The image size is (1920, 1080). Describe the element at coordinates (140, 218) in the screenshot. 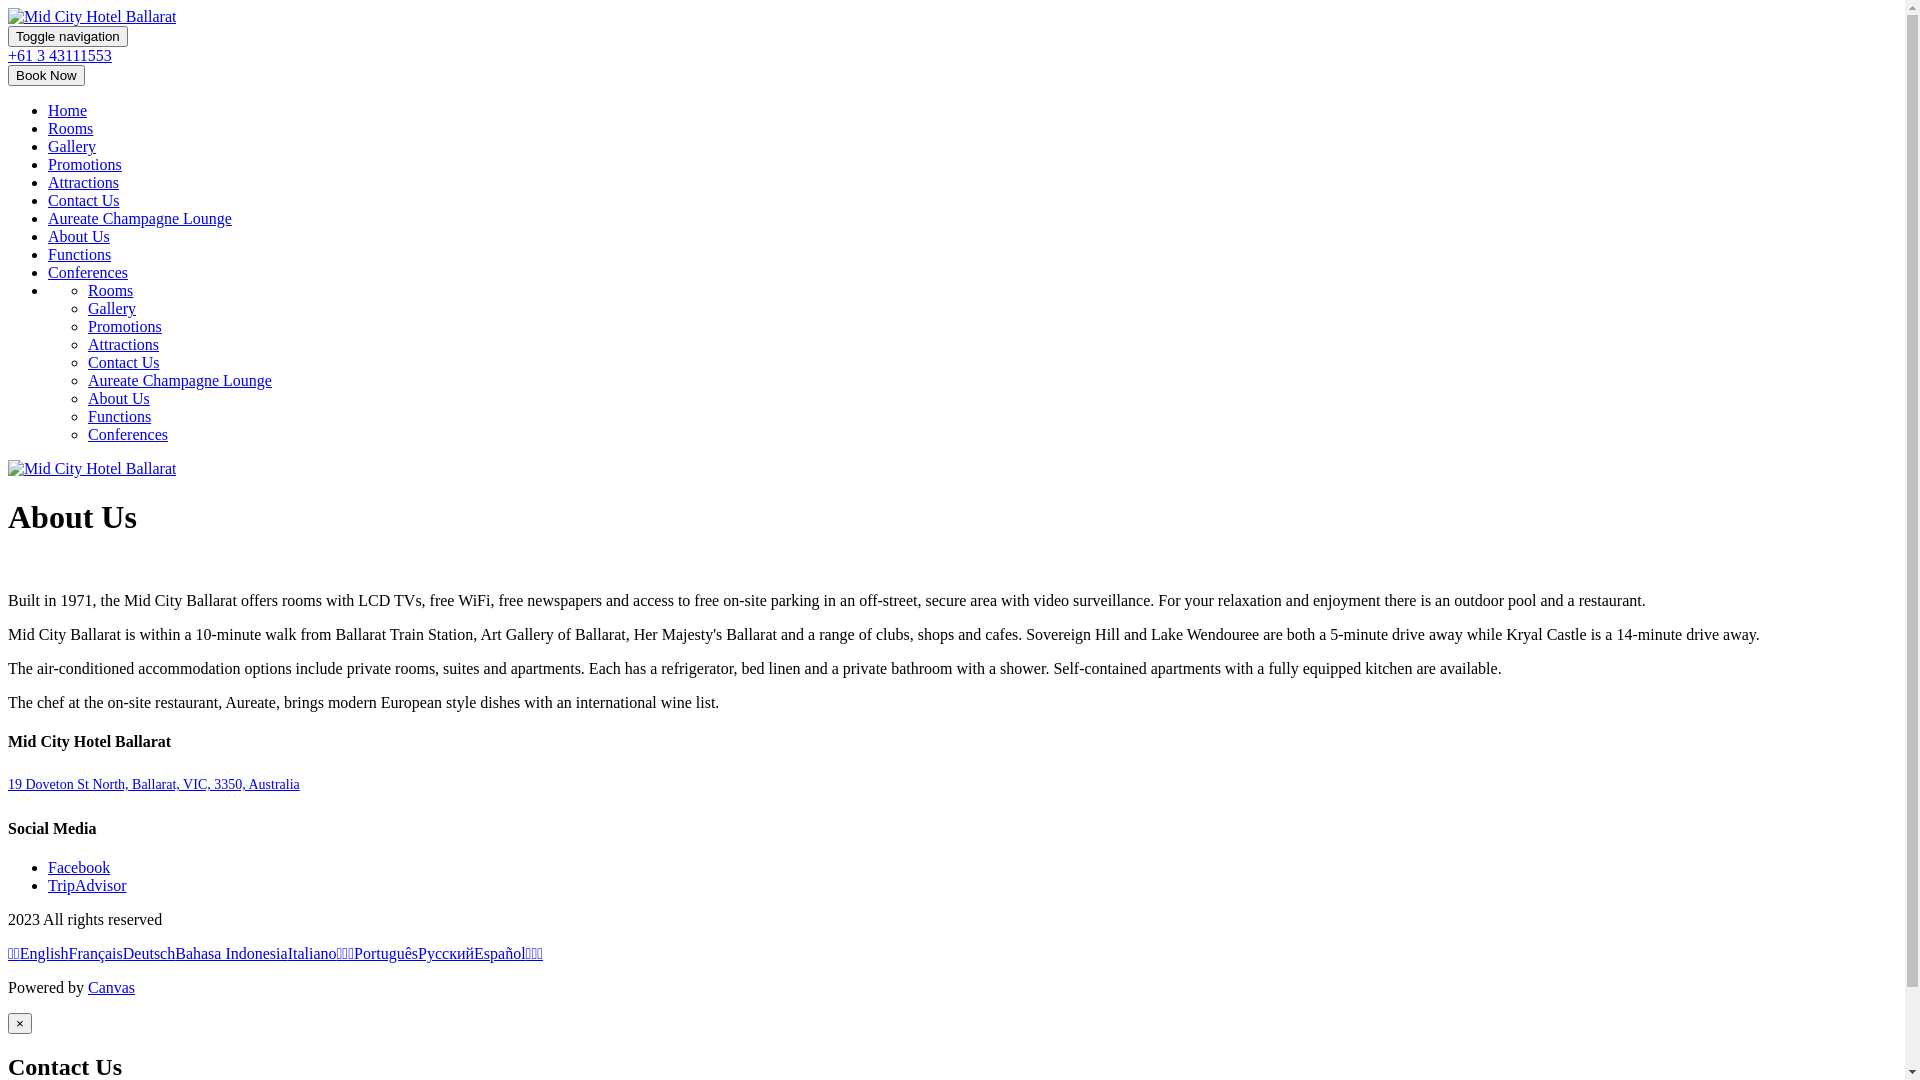

I see `Aureate Champagne Lounge` at that location.